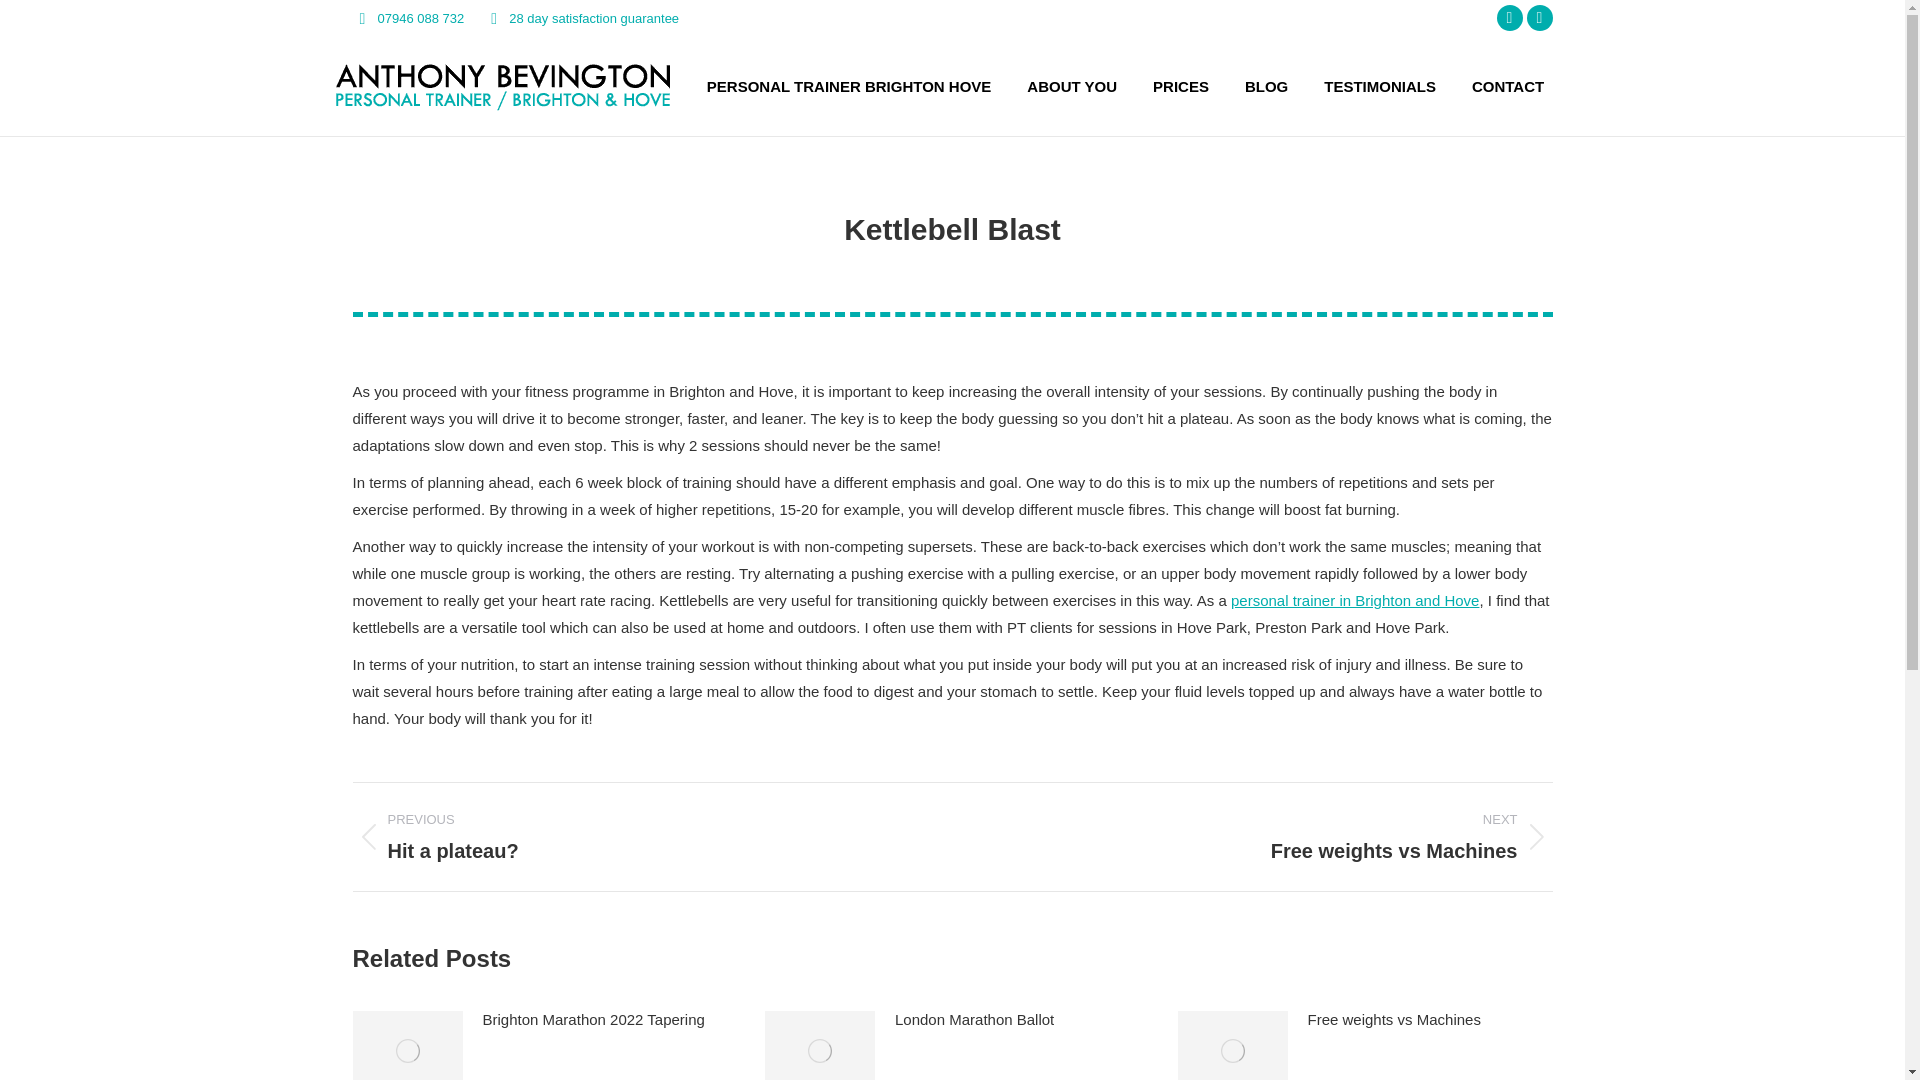 The image size is (1920, 1080). Describe the element at coordinates (1508, 86) in the screenshot. I see `X page opens in new window` at that location.